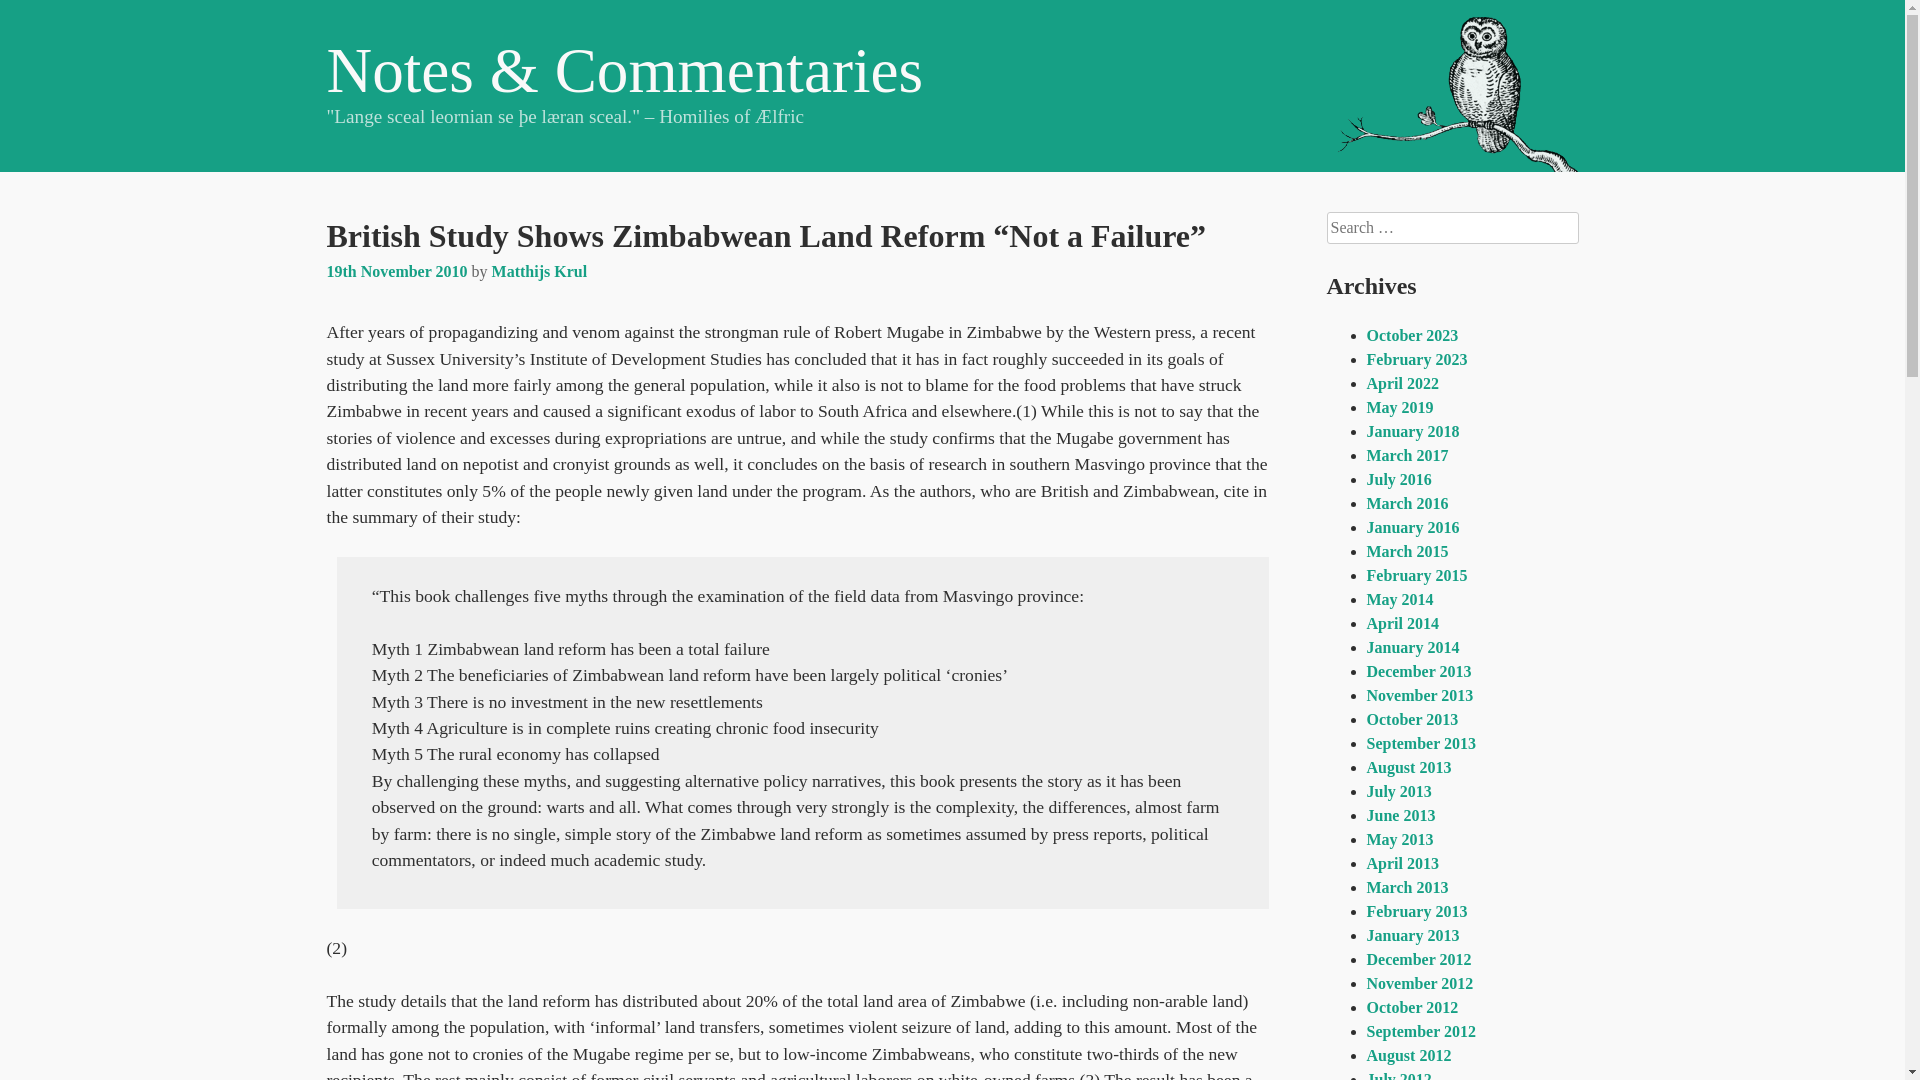 The height and width of the screenshot is (1080, 1920). Describe the element at coordinates (1400, 815) in the screenshot. I see `June 2013` at that location.